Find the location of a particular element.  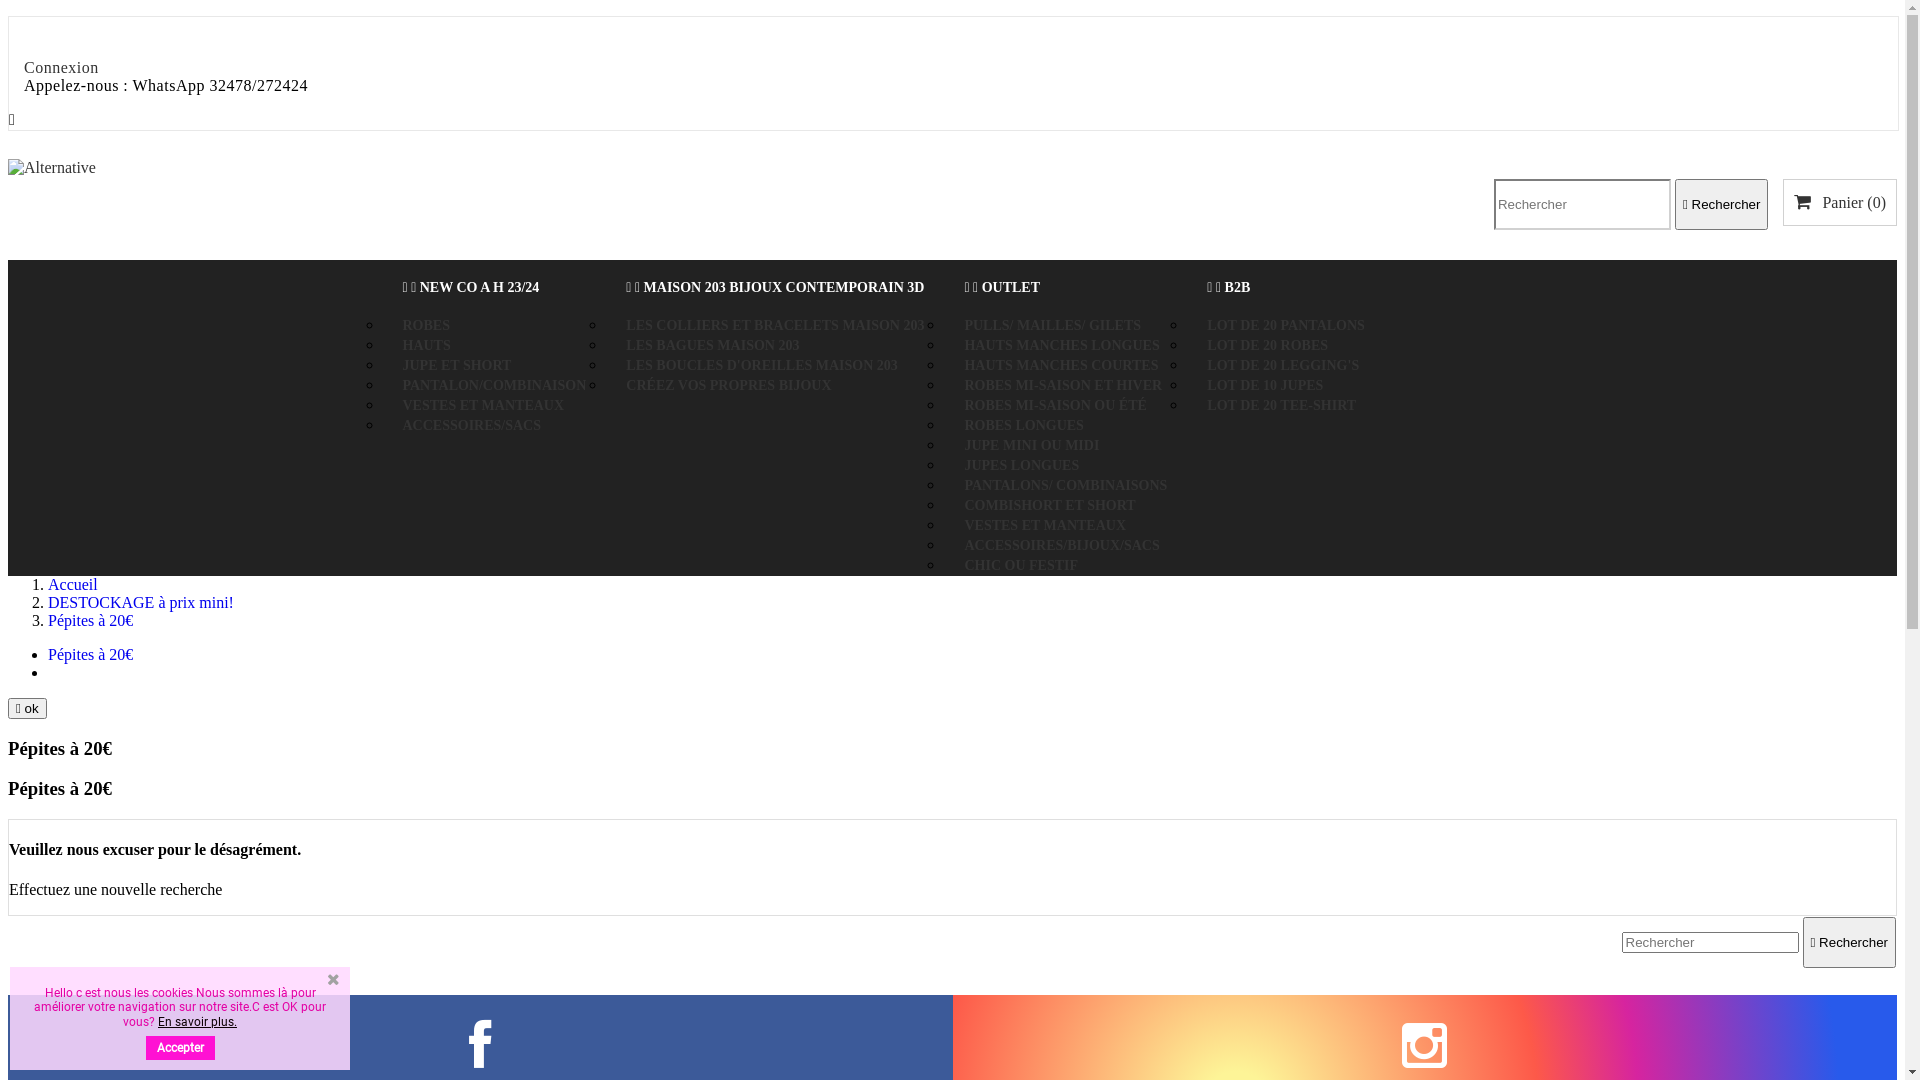

LOT DE 20 PANTALONS is located at coordinates (1286, 326).